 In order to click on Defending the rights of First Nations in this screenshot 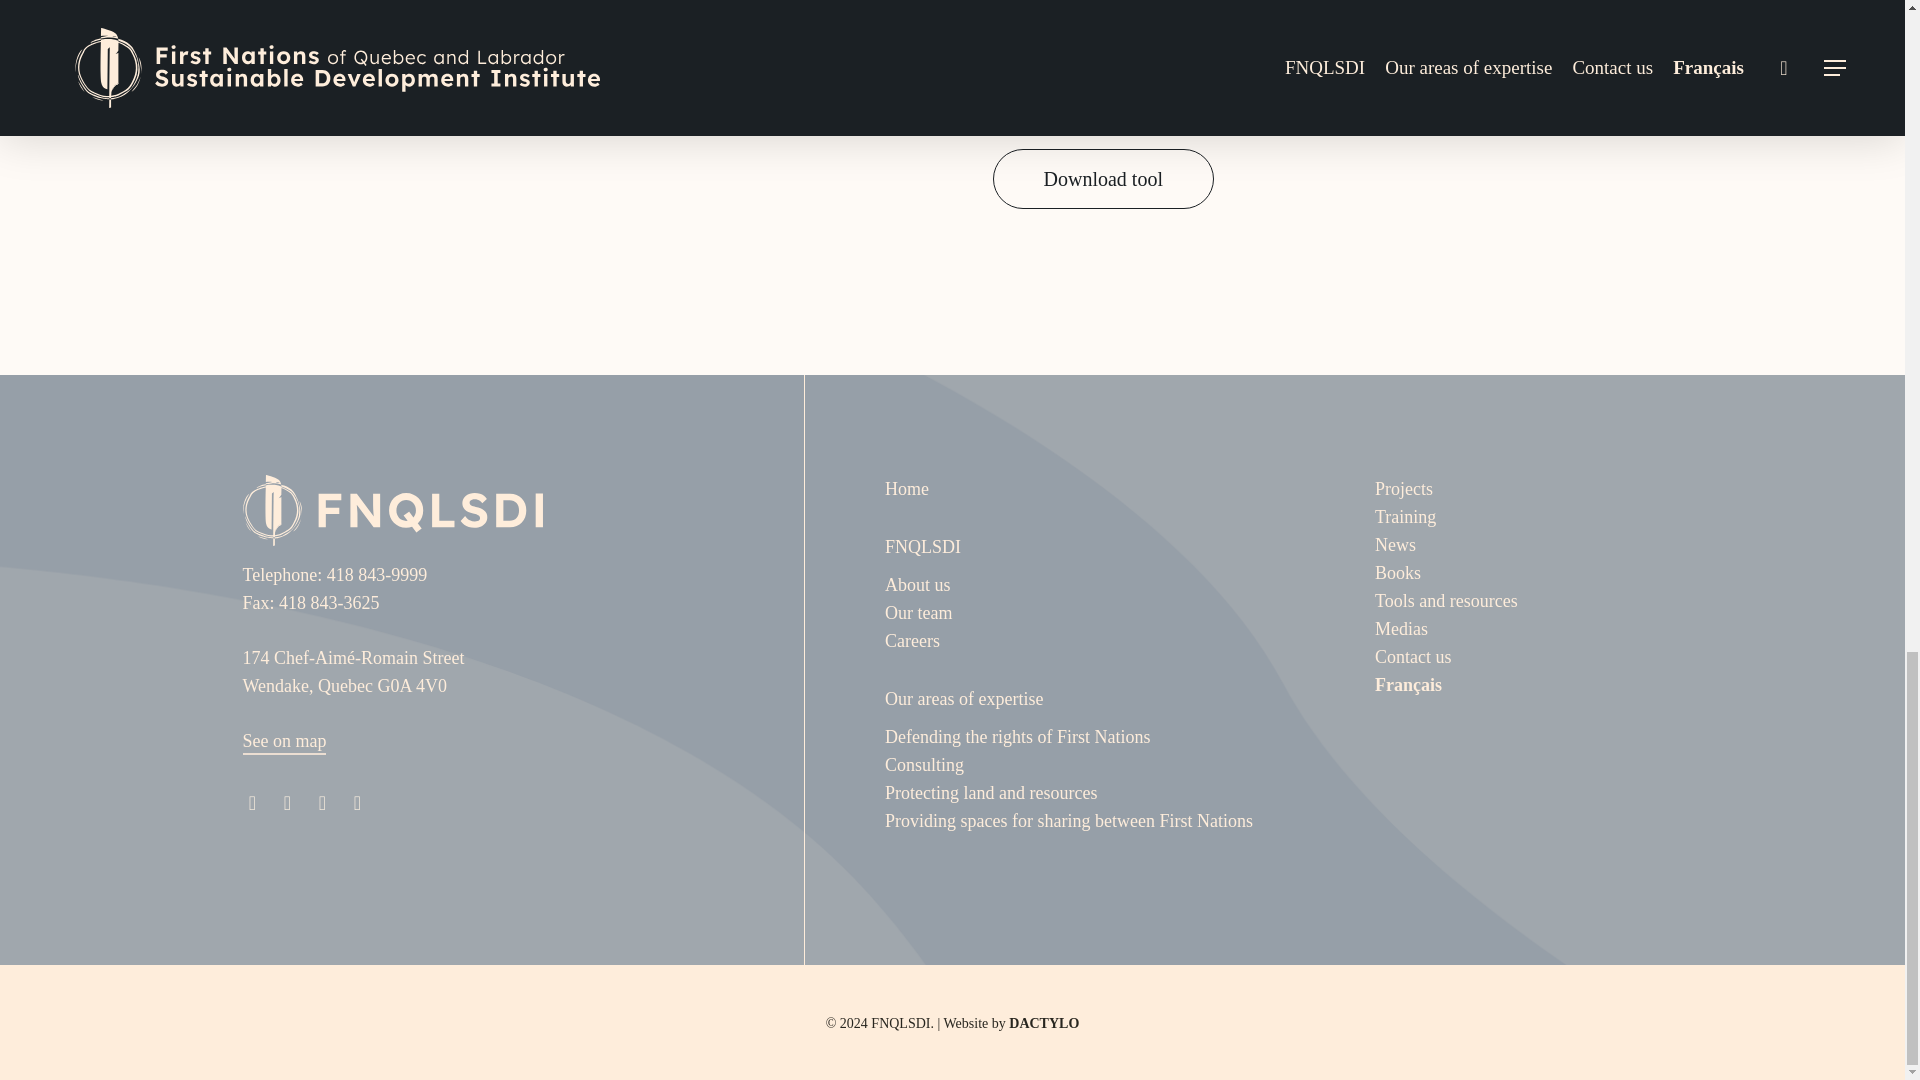, I will do `click(1018, 736)`.